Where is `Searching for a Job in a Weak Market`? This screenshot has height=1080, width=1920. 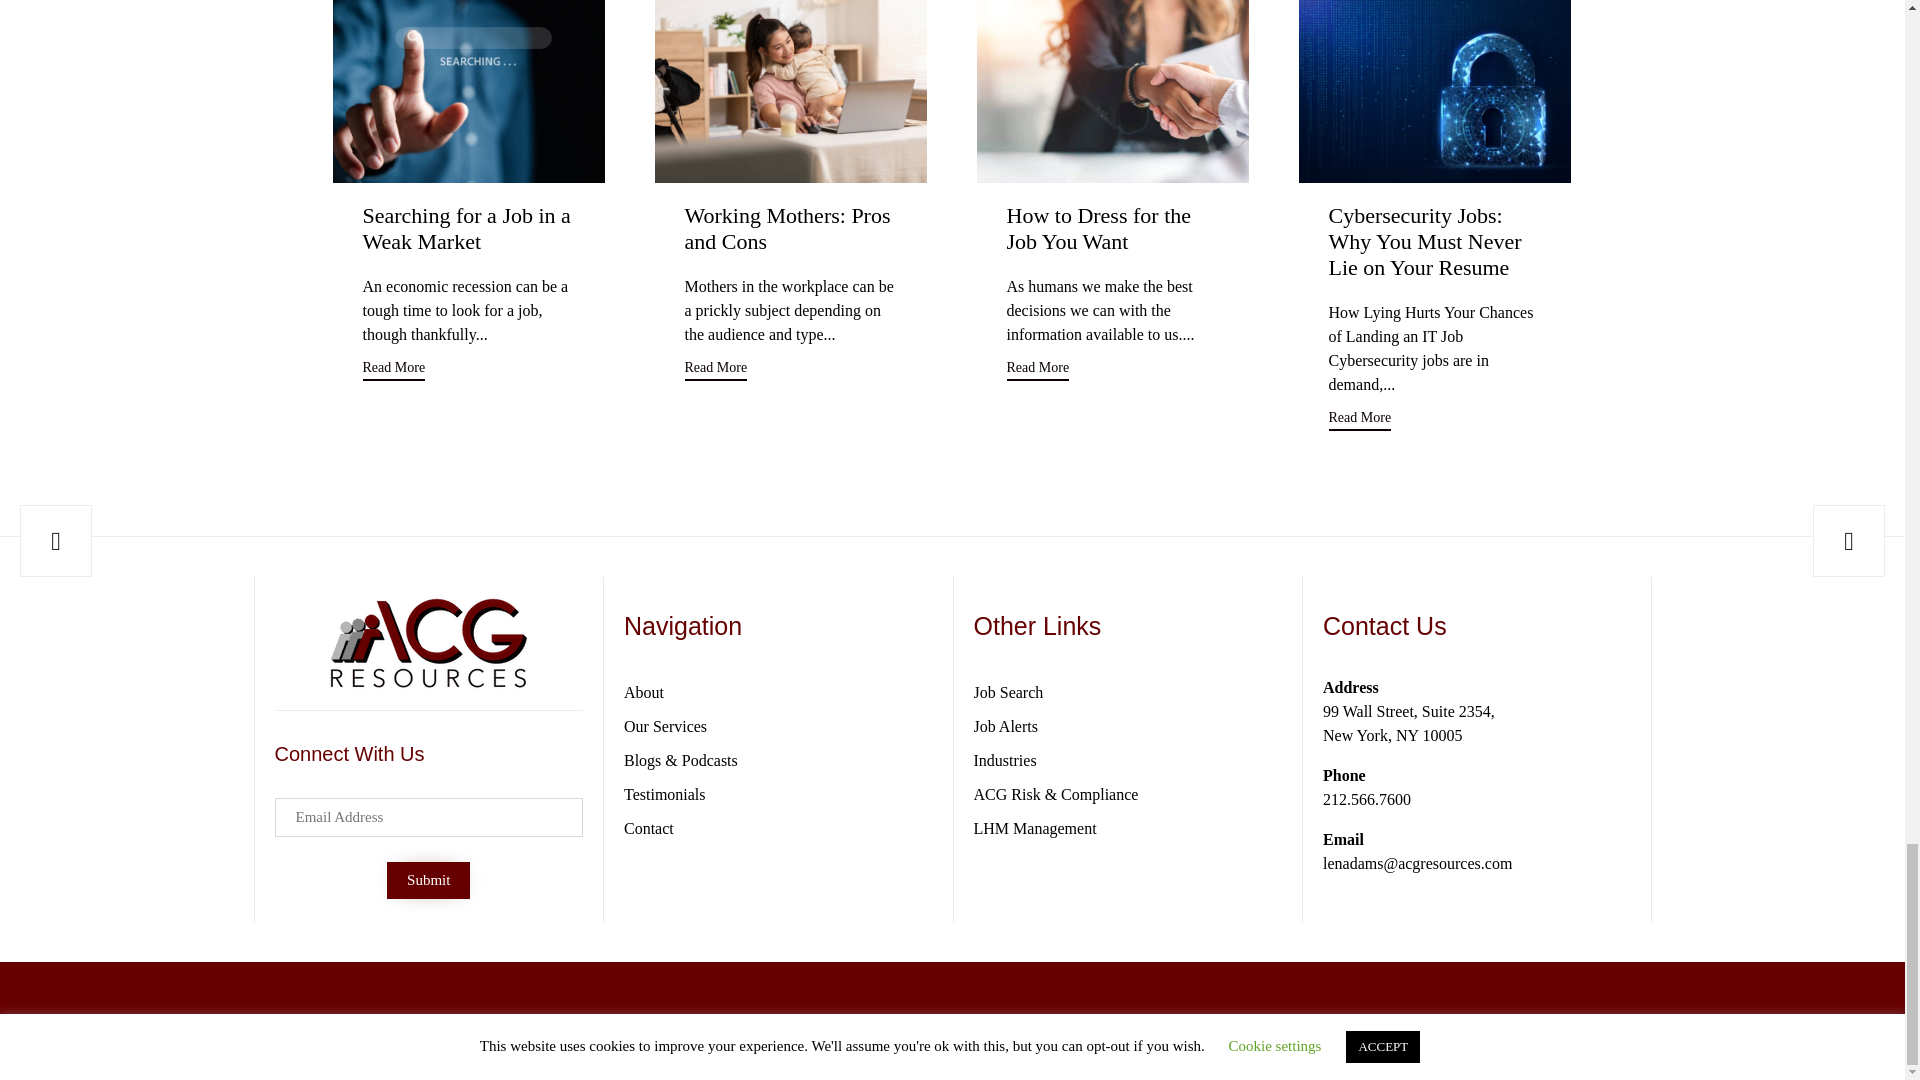
Searching for a Job in a Weak Market is located at coordinates (468, 91).